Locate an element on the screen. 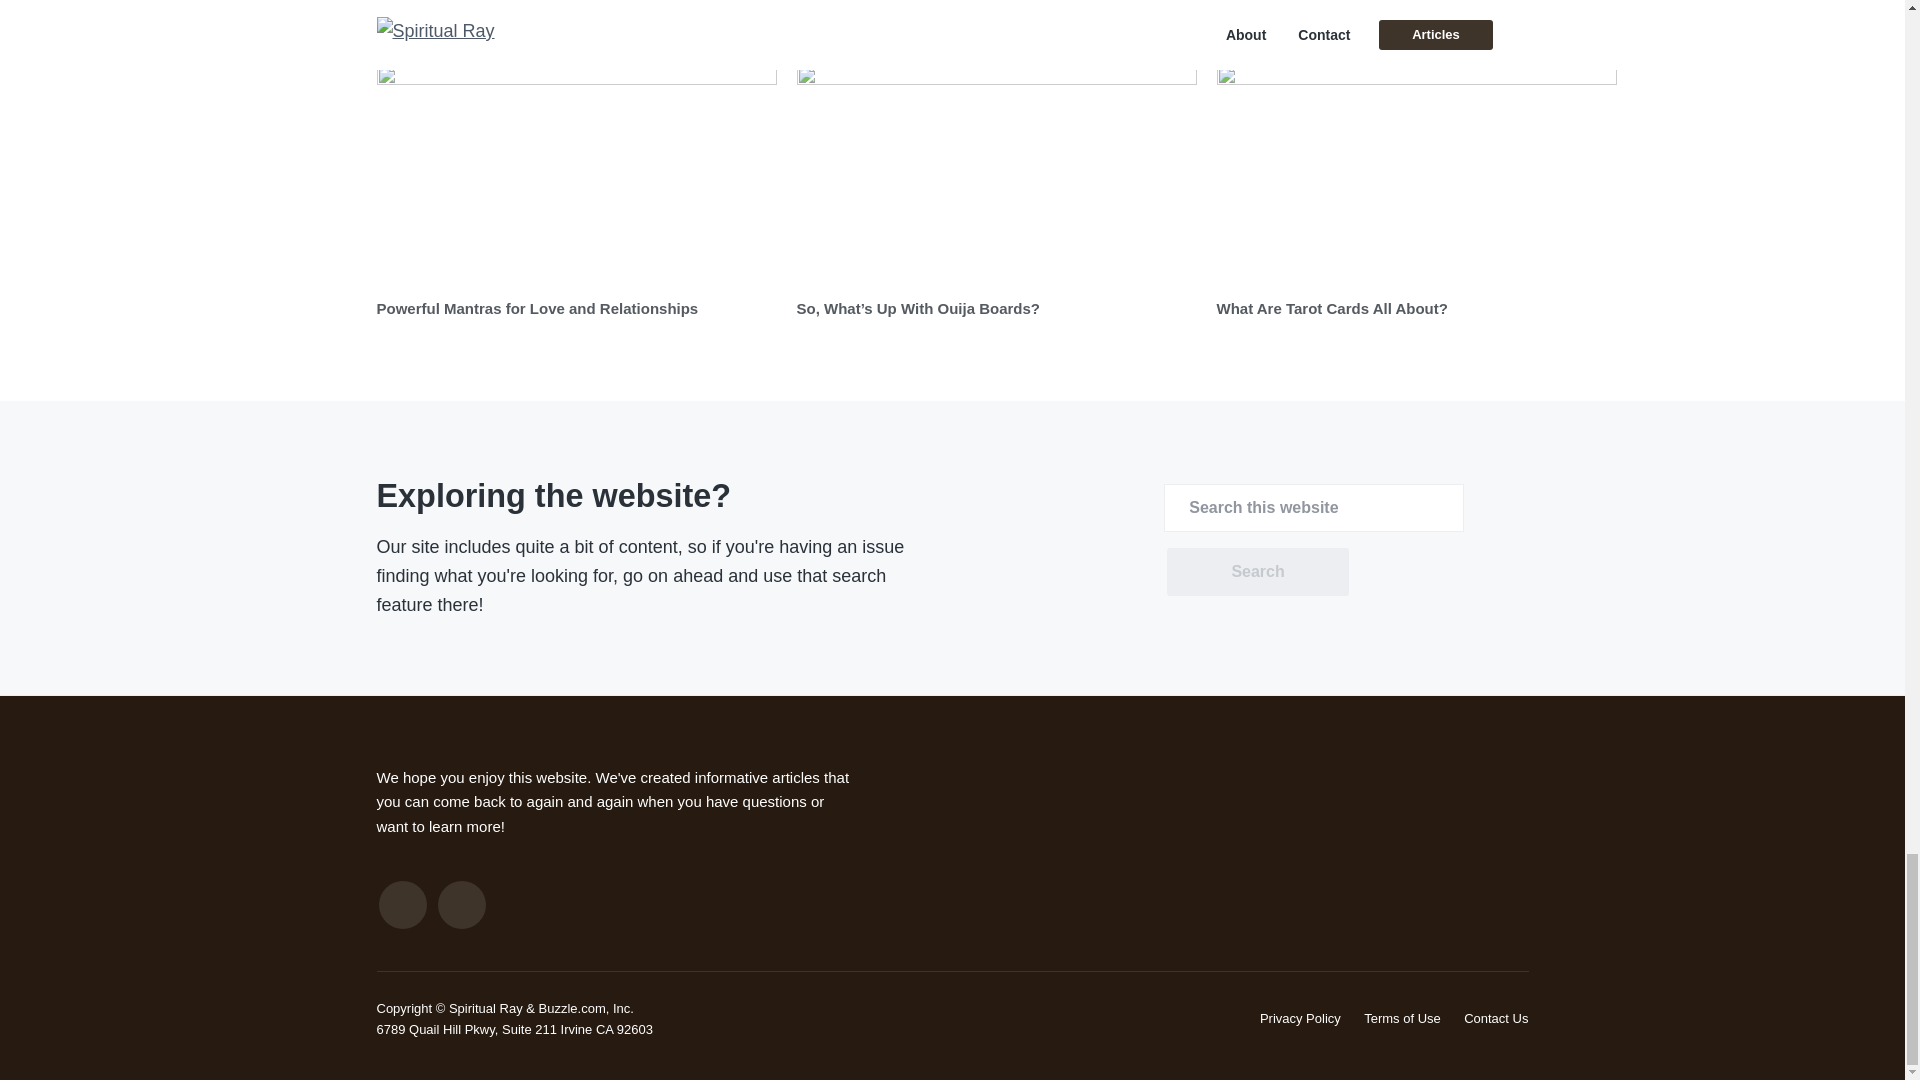  Permanent Link to What Are Tarot Cards All About? is located at coordinates (1331, 308).